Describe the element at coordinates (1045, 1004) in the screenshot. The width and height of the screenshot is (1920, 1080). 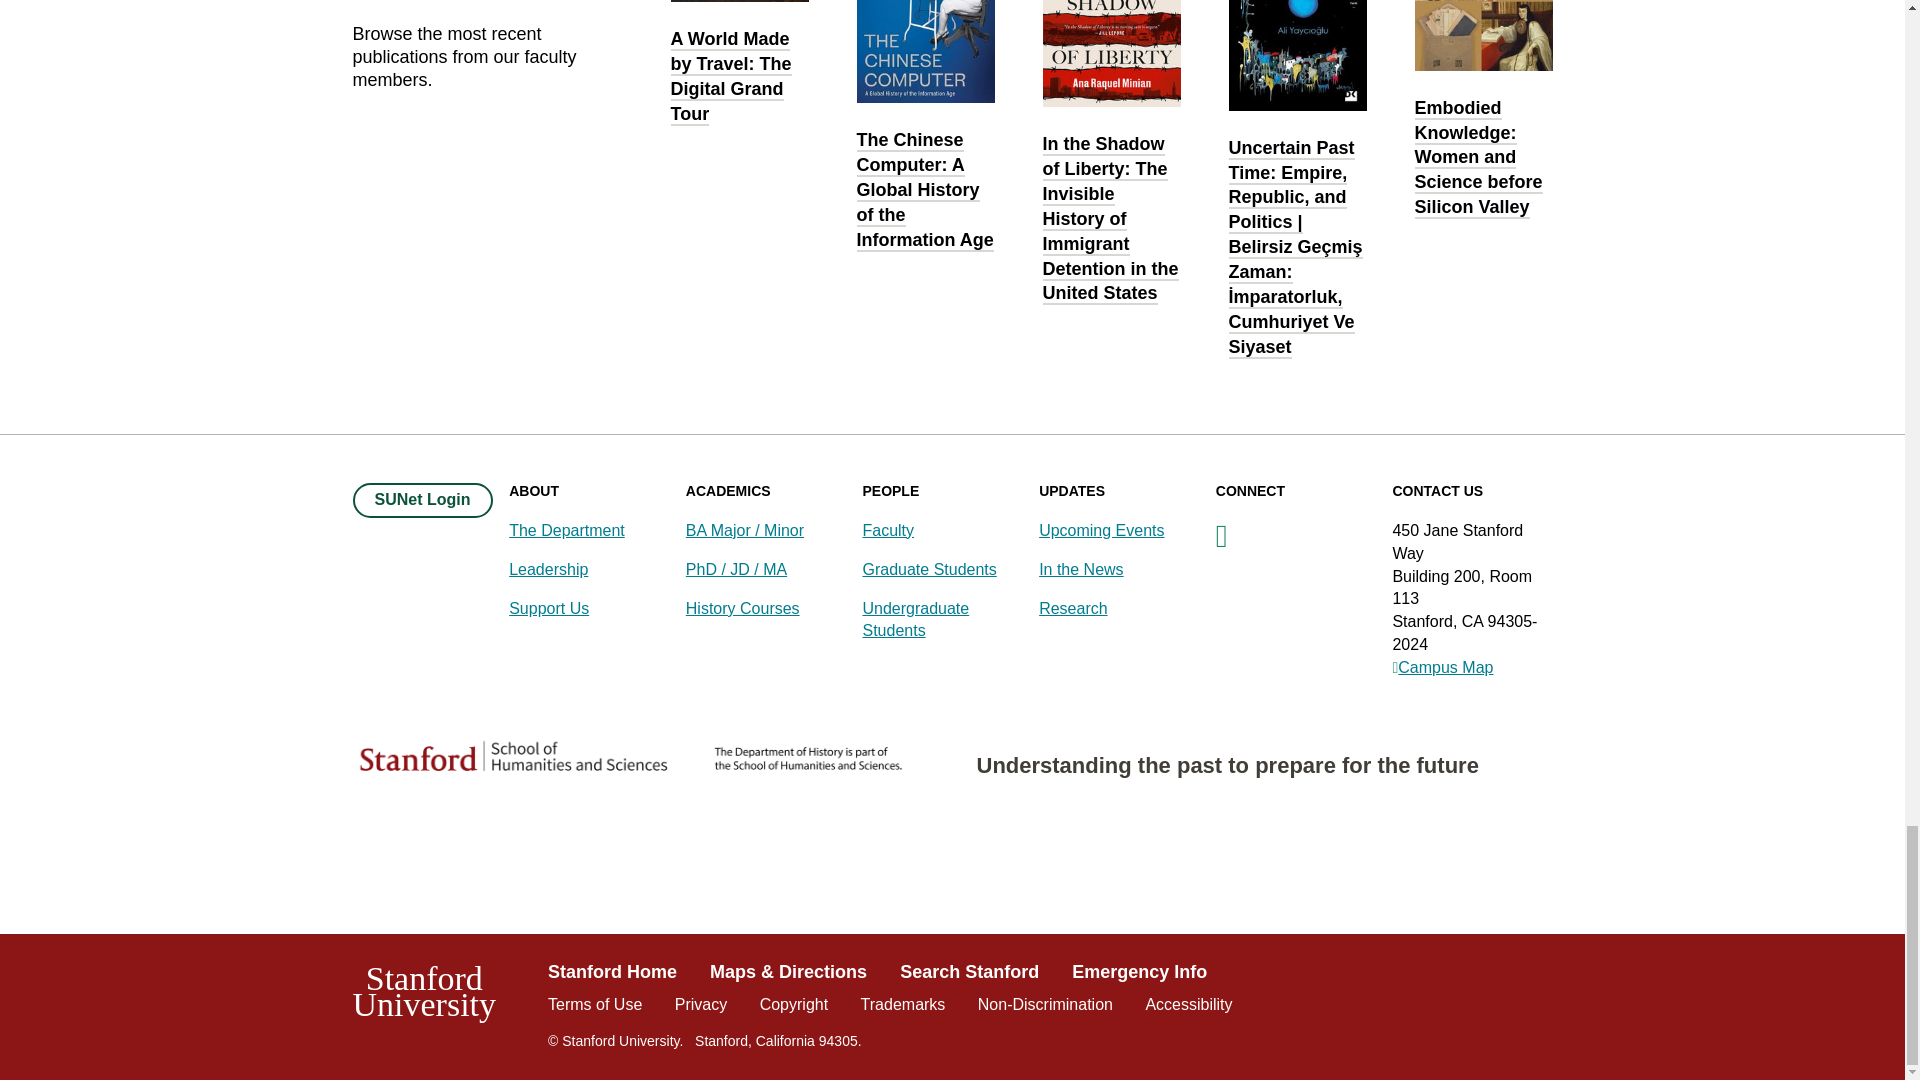
I see `Non-discrimination policy` at that location.